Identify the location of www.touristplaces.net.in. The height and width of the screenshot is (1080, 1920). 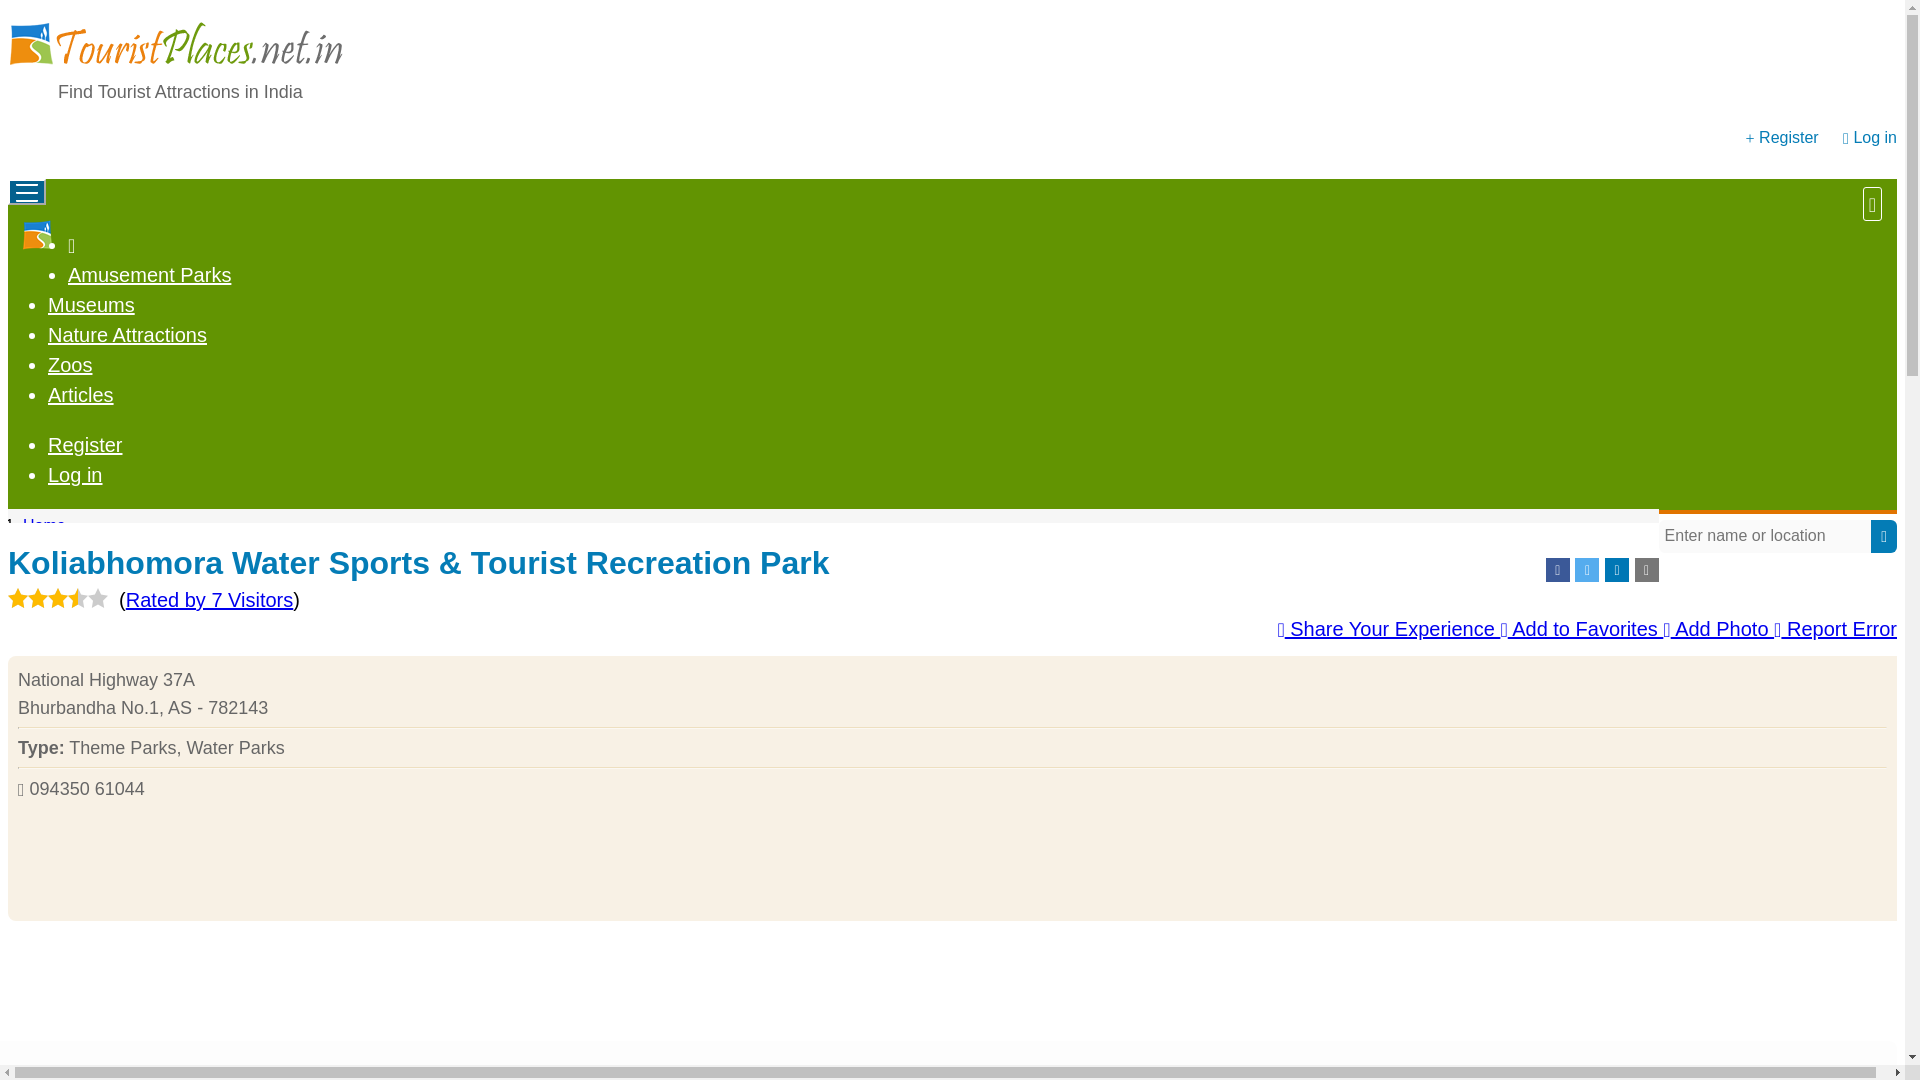
(38, 234).